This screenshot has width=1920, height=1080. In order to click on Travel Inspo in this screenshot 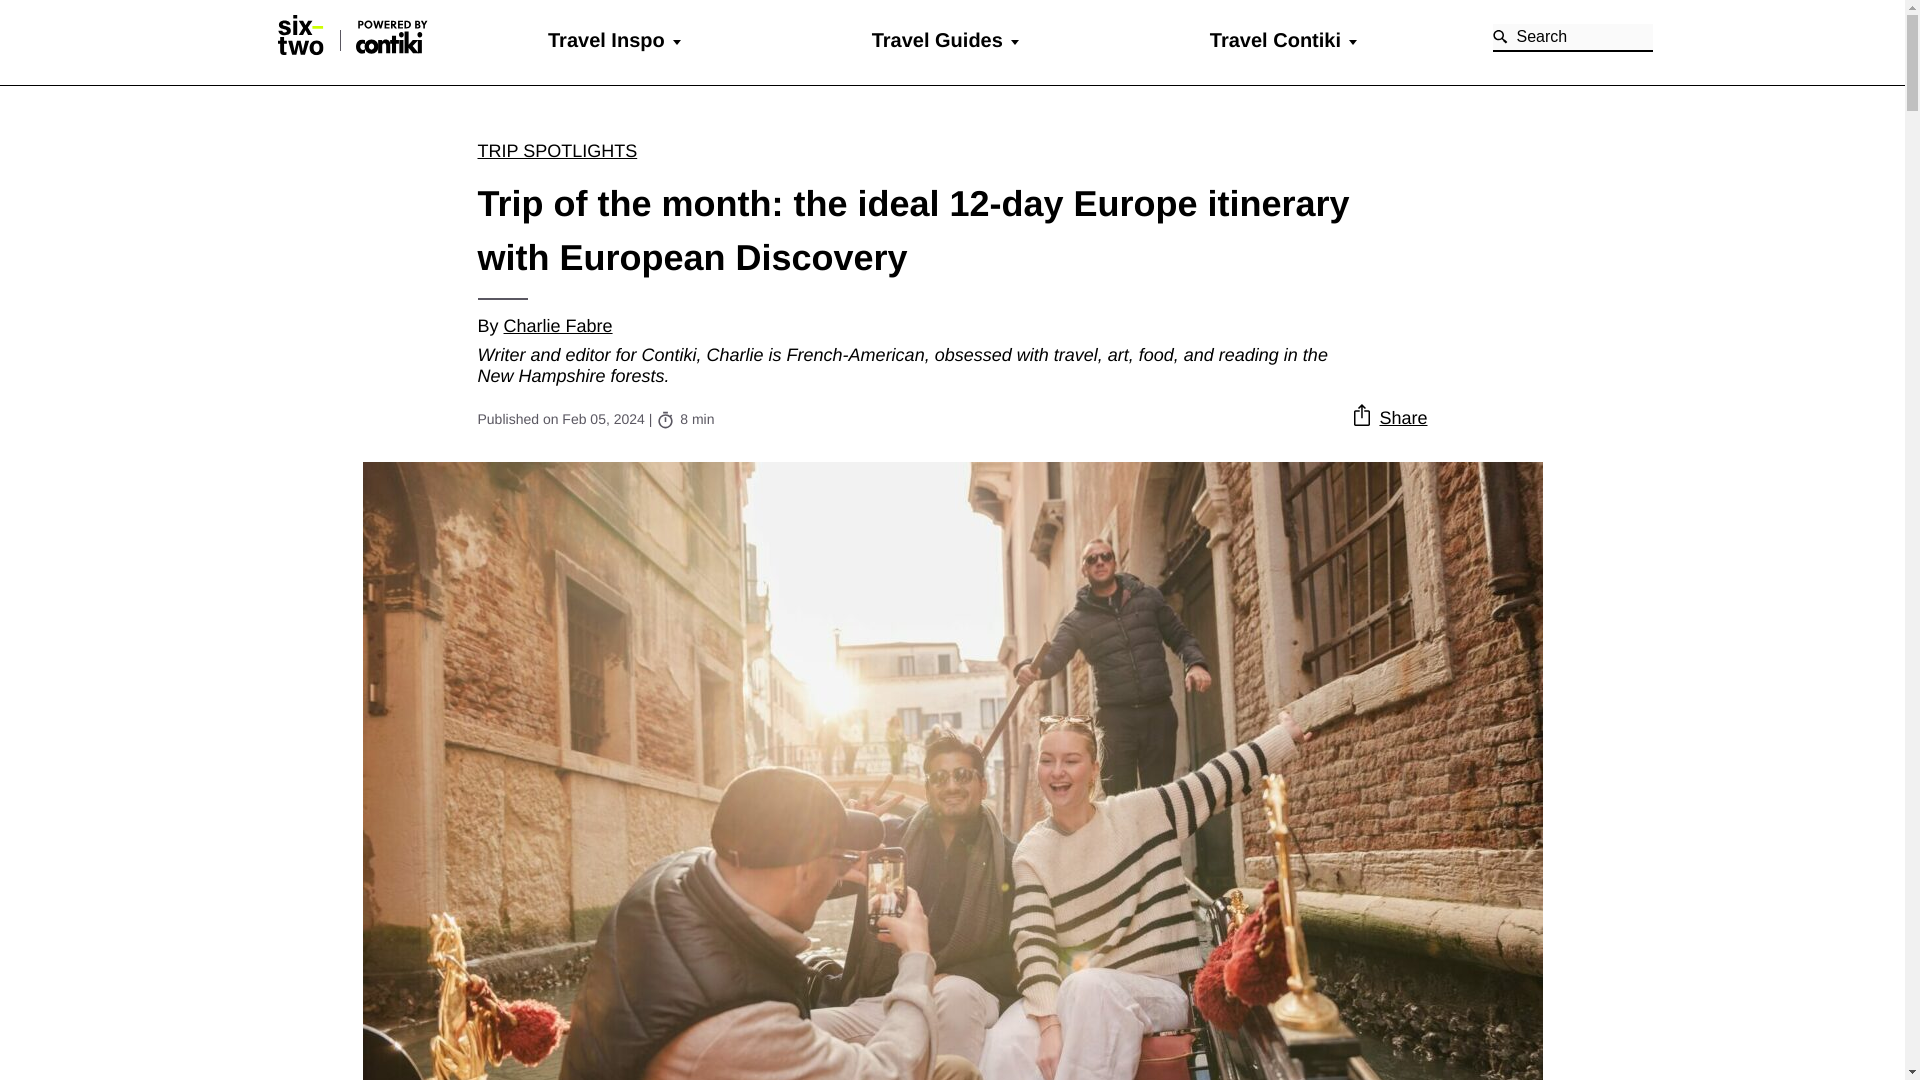, I will do `click(606, 40)`.